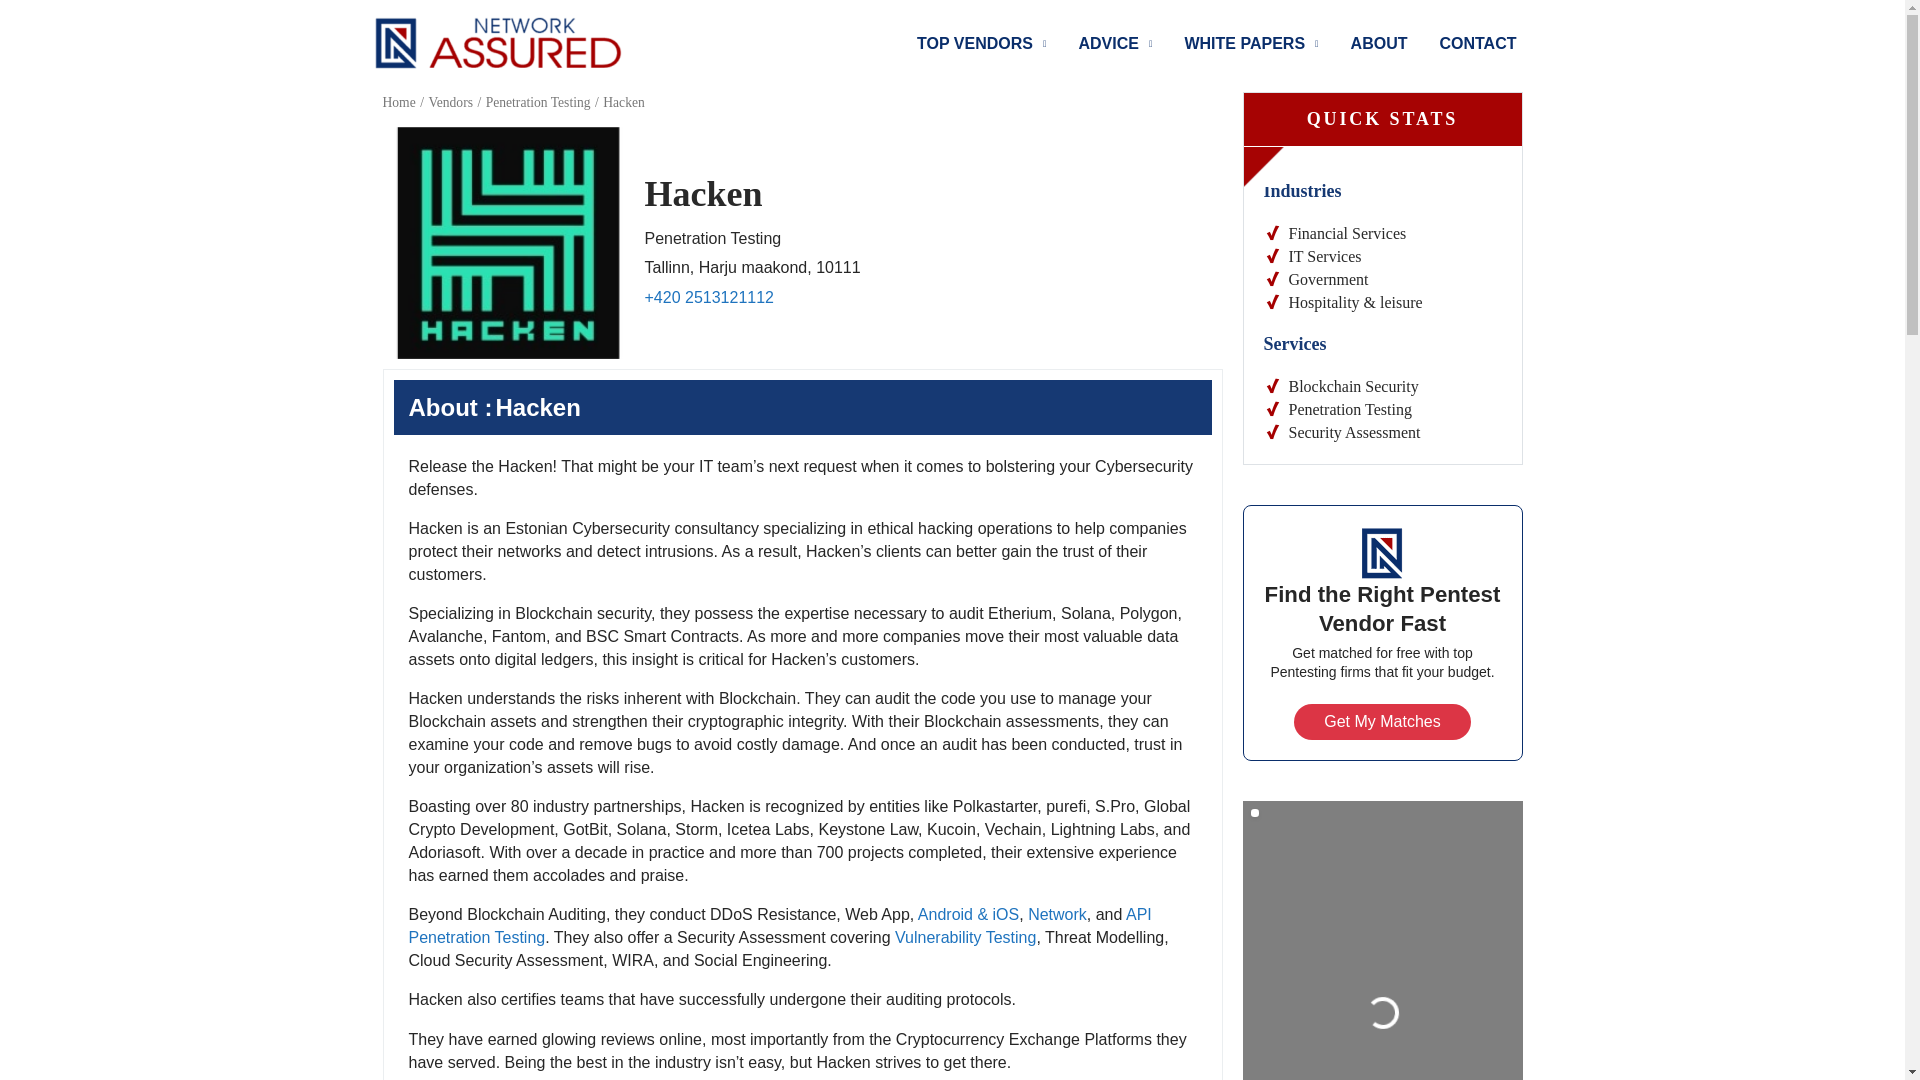  Describe the element at coordinates (702, 193) in the screenshot. I see `View: Hacken` at that location.